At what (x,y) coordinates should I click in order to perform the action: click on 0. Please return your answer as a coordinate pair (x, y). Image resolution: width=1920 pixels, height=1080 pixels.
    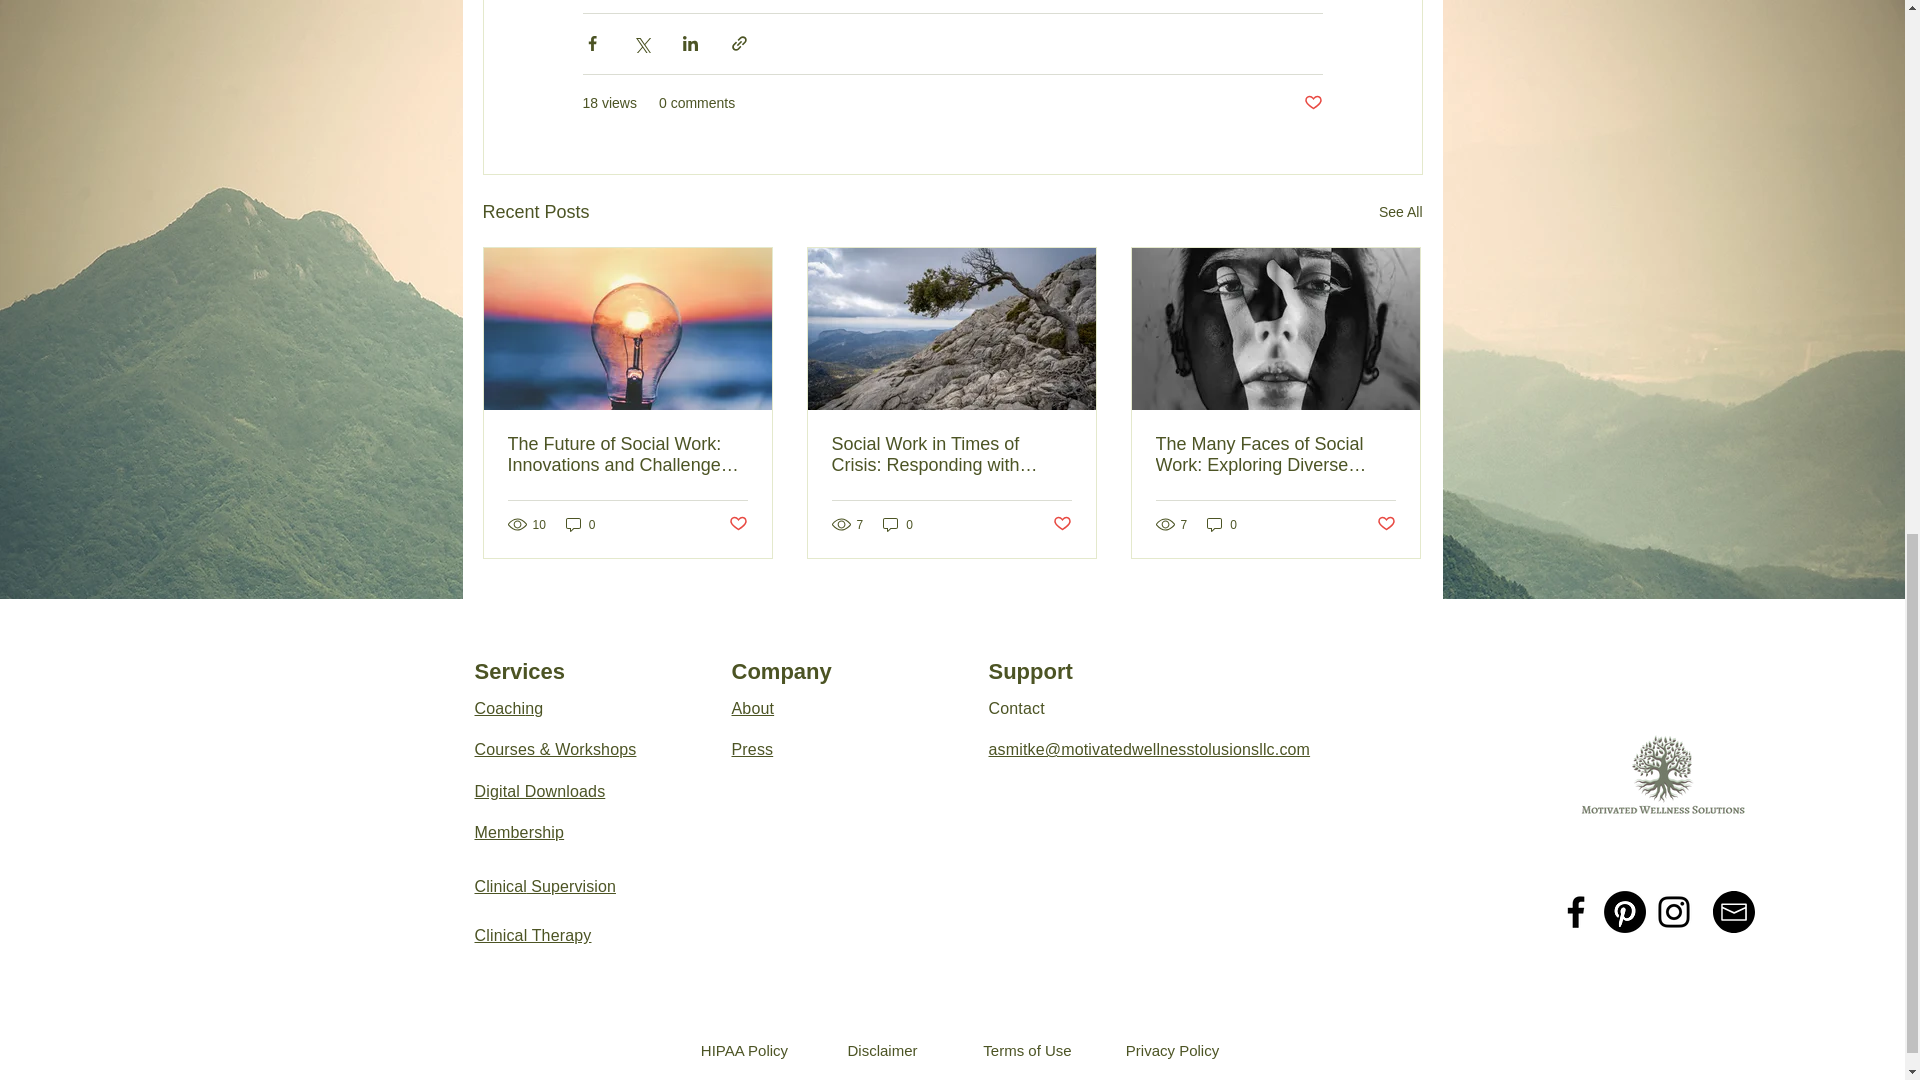
    Looking at the image, I should click on (1222, 524).